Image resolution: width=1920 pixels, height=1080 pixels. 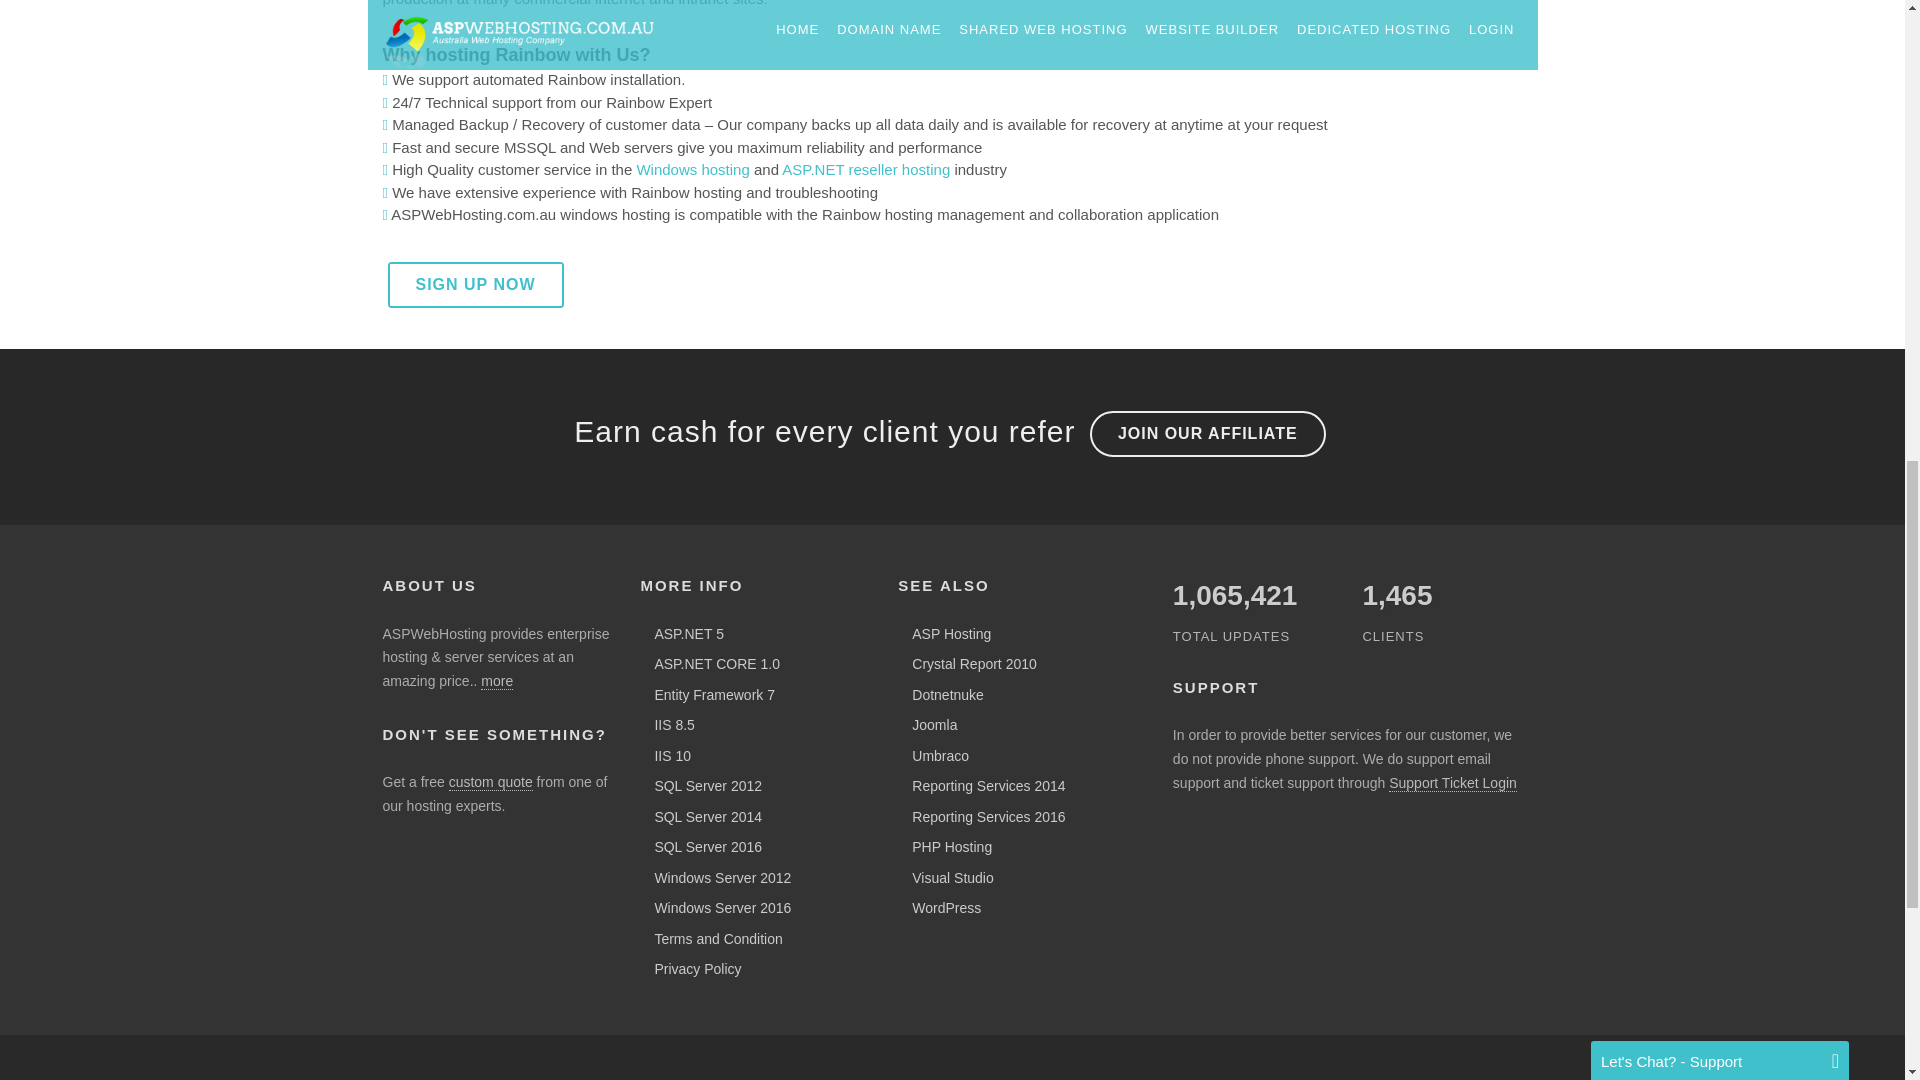 I want to click on SQL Server 2016, so click(x=702, y=847).